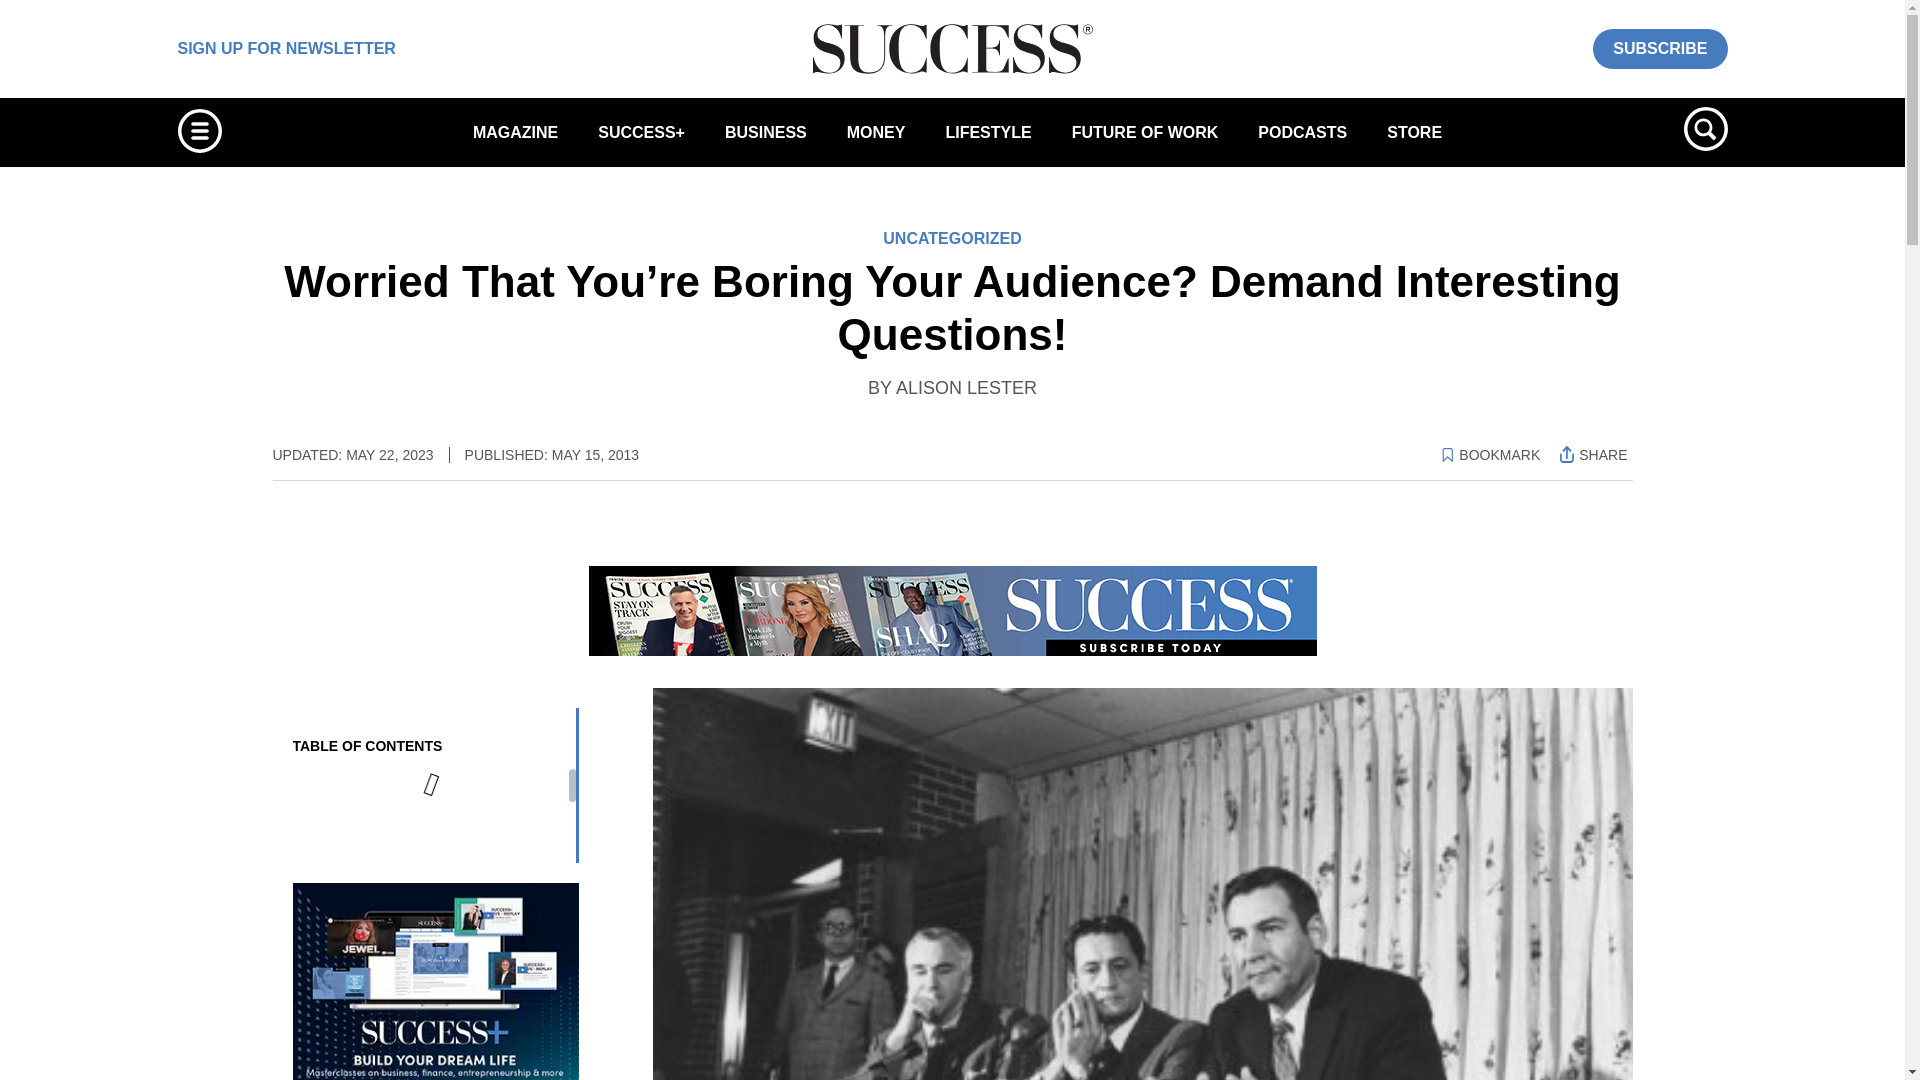 Image resolution: width=1920 pixels, height=1080 pixels. I want to click on MONEY, so click(876, 132).